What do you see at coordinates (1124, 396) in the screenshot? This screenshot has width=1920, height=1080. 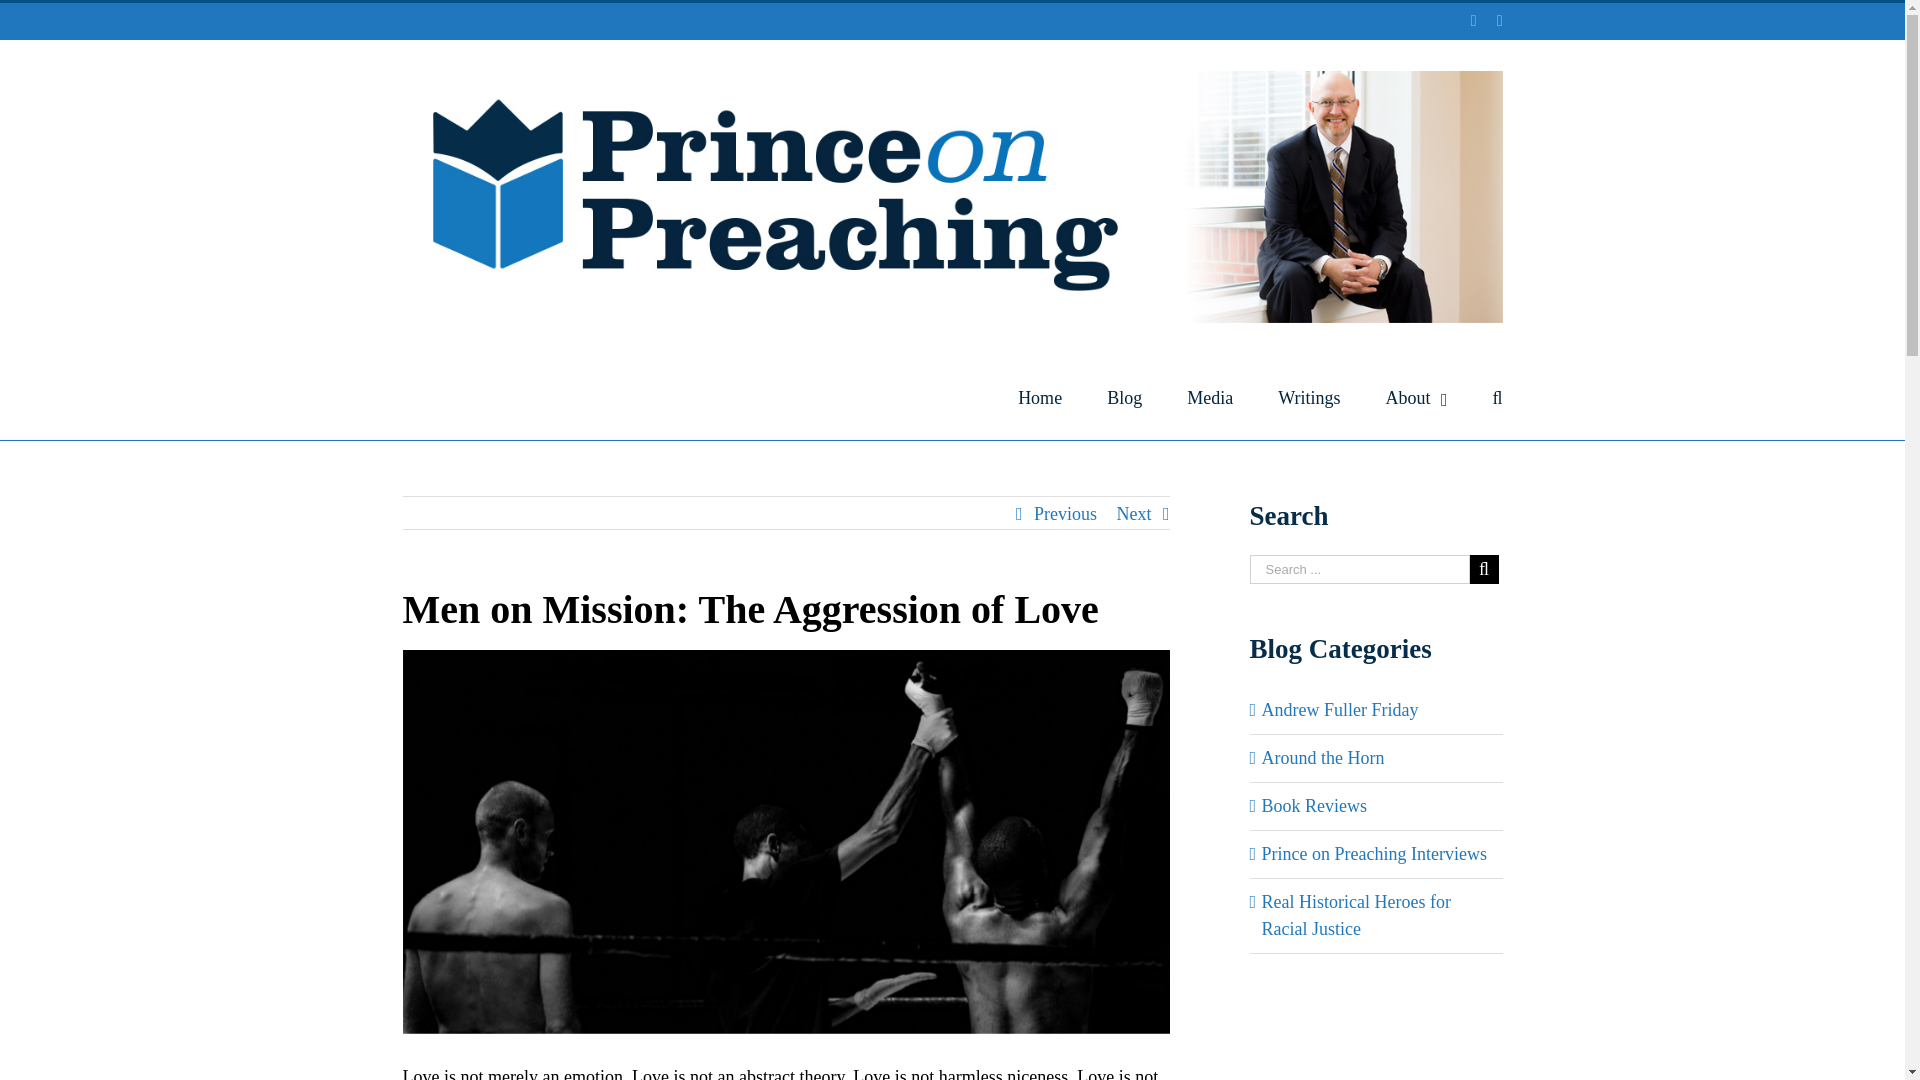 I see `Blog` at bounding box center [1124, 396].